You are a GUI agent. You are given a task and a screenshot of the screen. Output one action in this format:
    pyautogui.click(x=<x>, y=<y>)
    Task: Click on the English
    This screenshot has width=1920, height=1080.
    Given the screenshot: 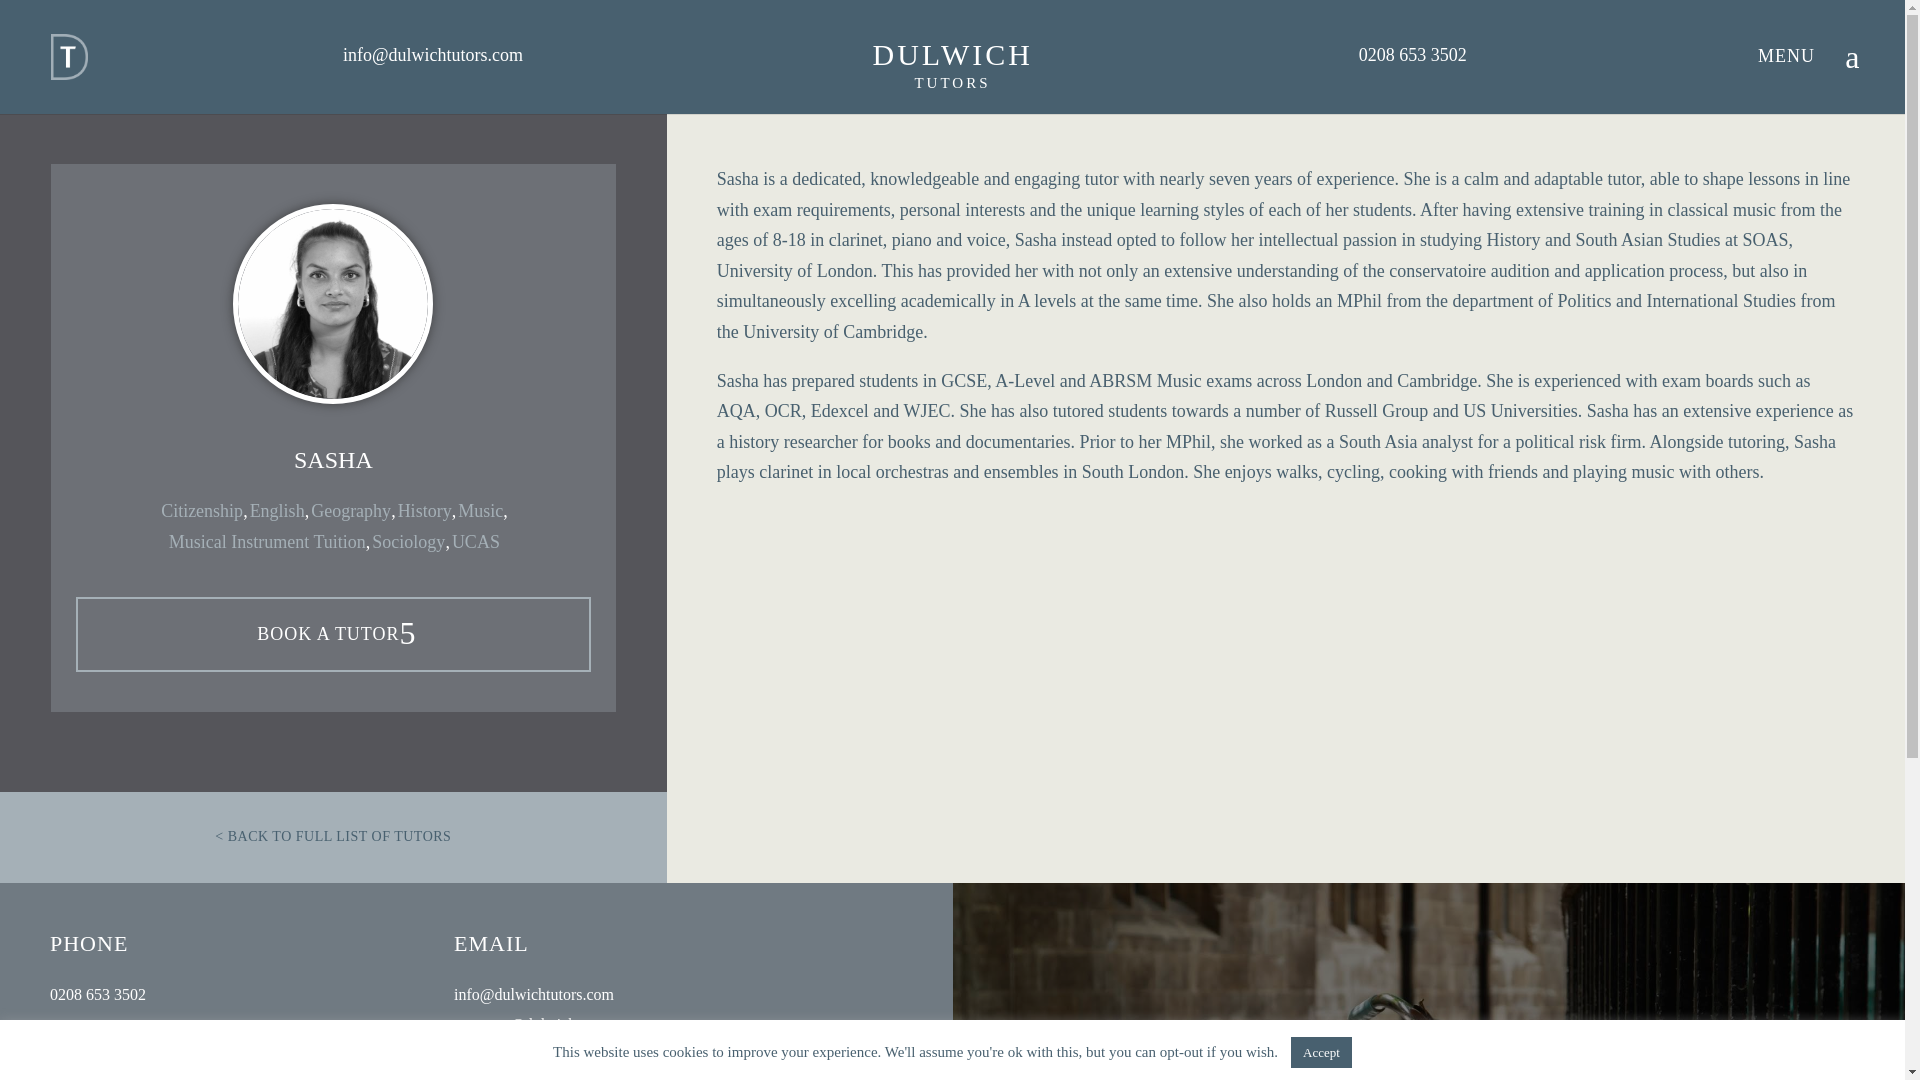 What is the action you would take?
    pyautogui.click(x=277, y=511)
    